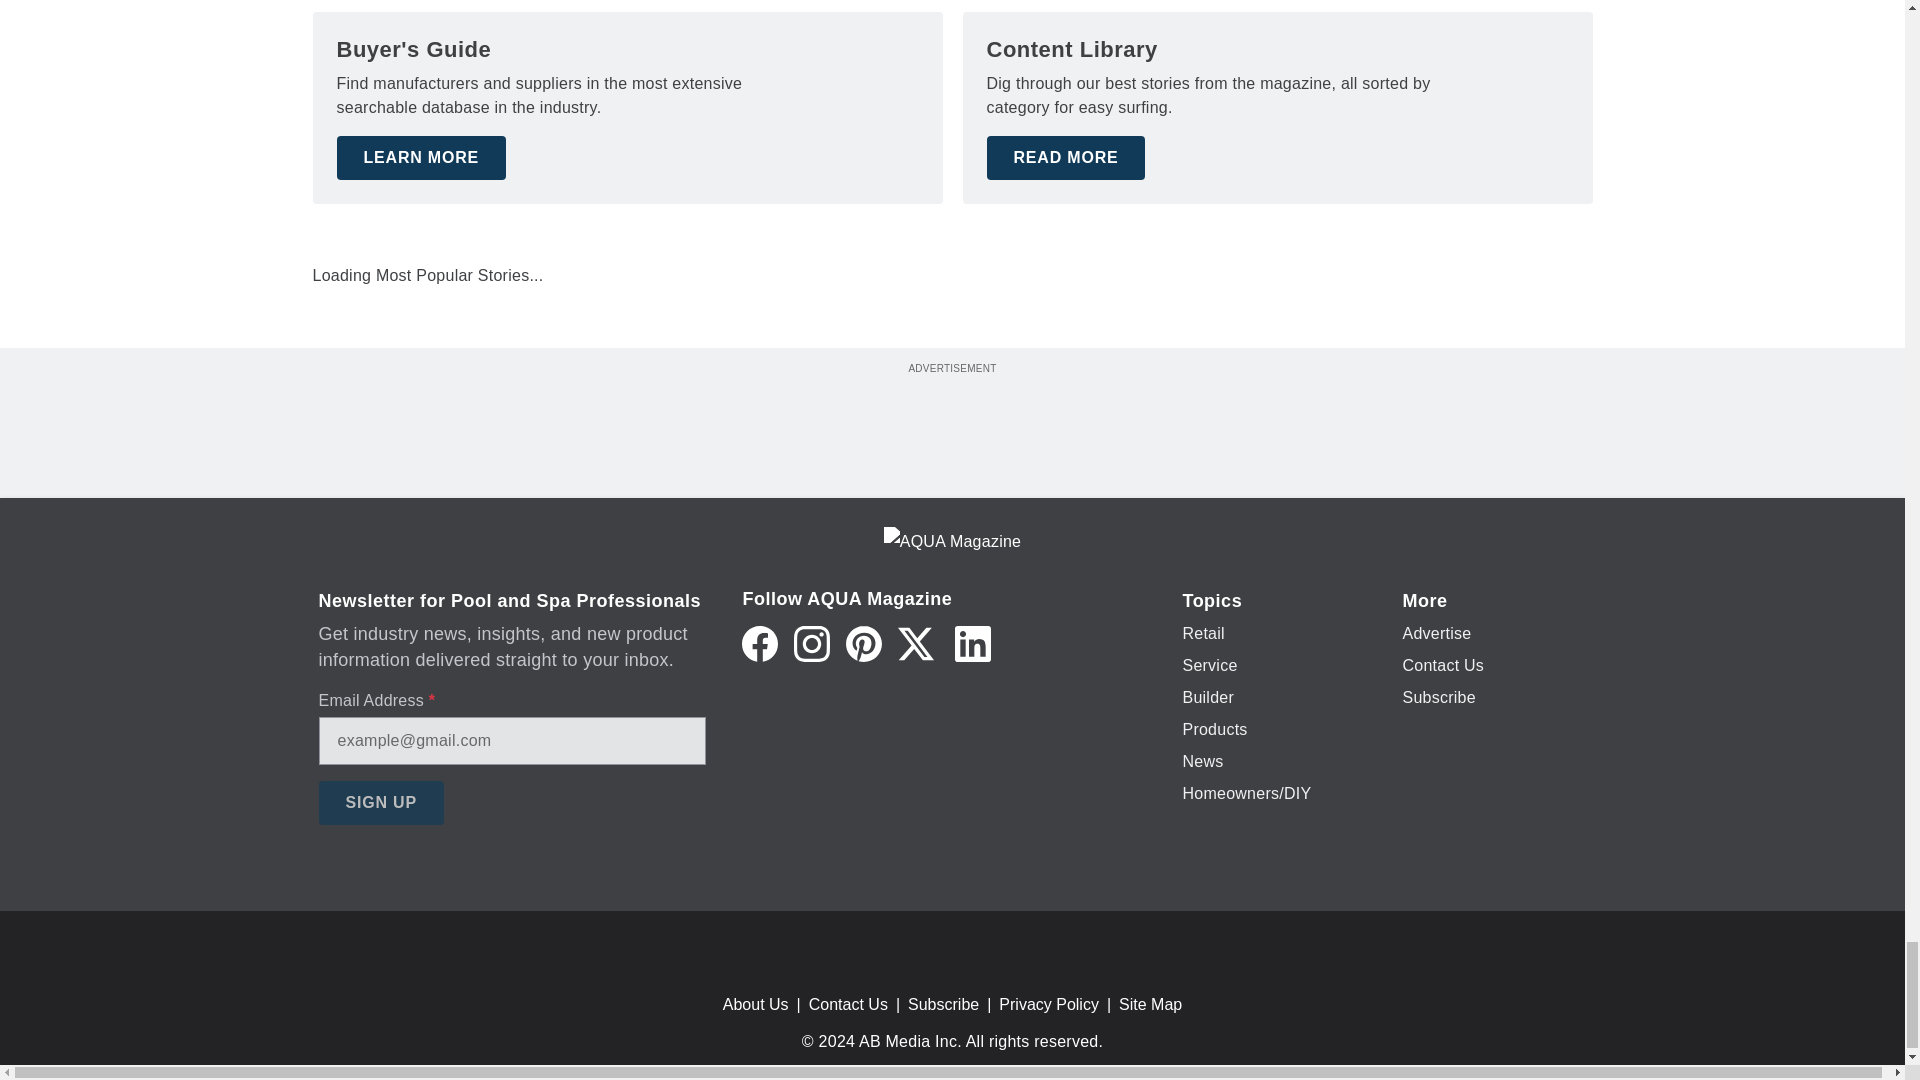 This screenshot has width=1920, height=1080. What do you see at coordinates (759, 644) in the screenshot?
I see `Facebook icon` at bounding box center [759, 644].